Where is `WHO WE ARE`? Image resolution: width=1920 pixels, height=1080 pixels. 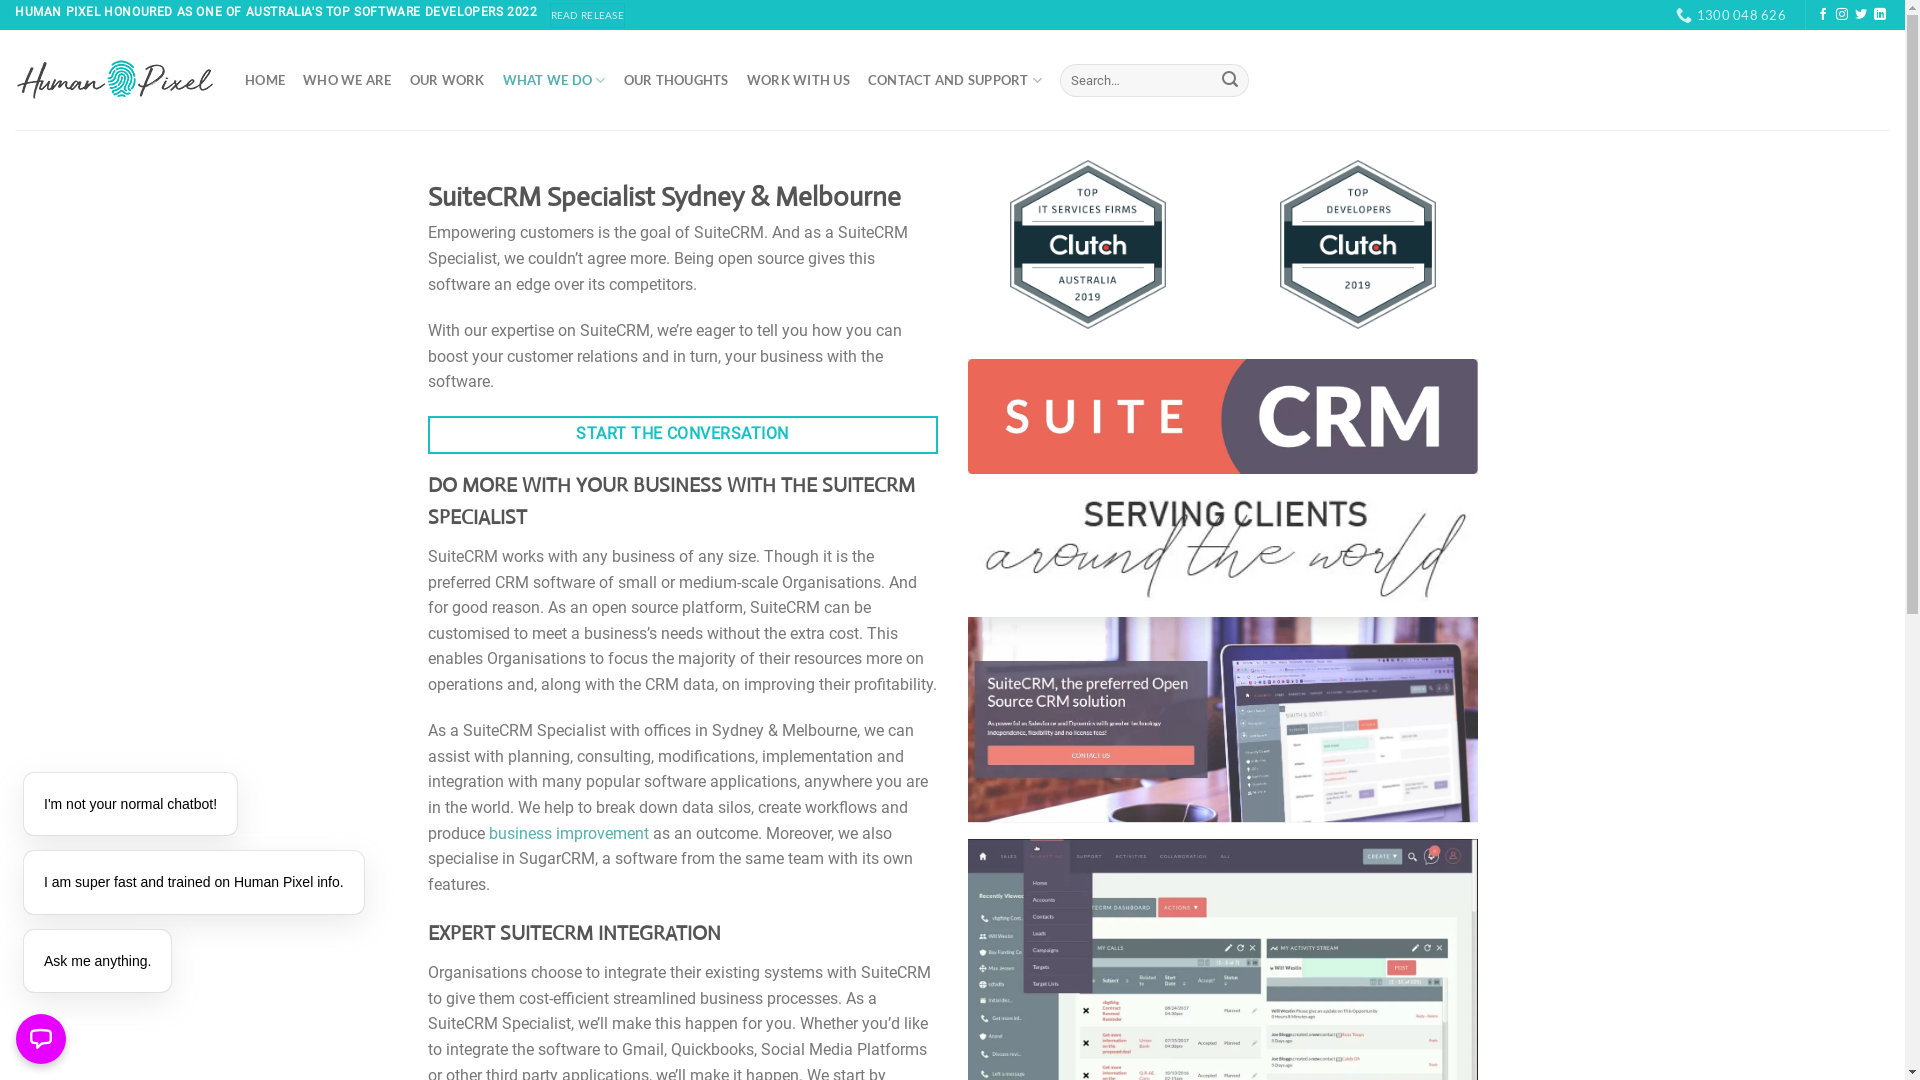
WHO WE ARE is located at coordinates (348, 80).